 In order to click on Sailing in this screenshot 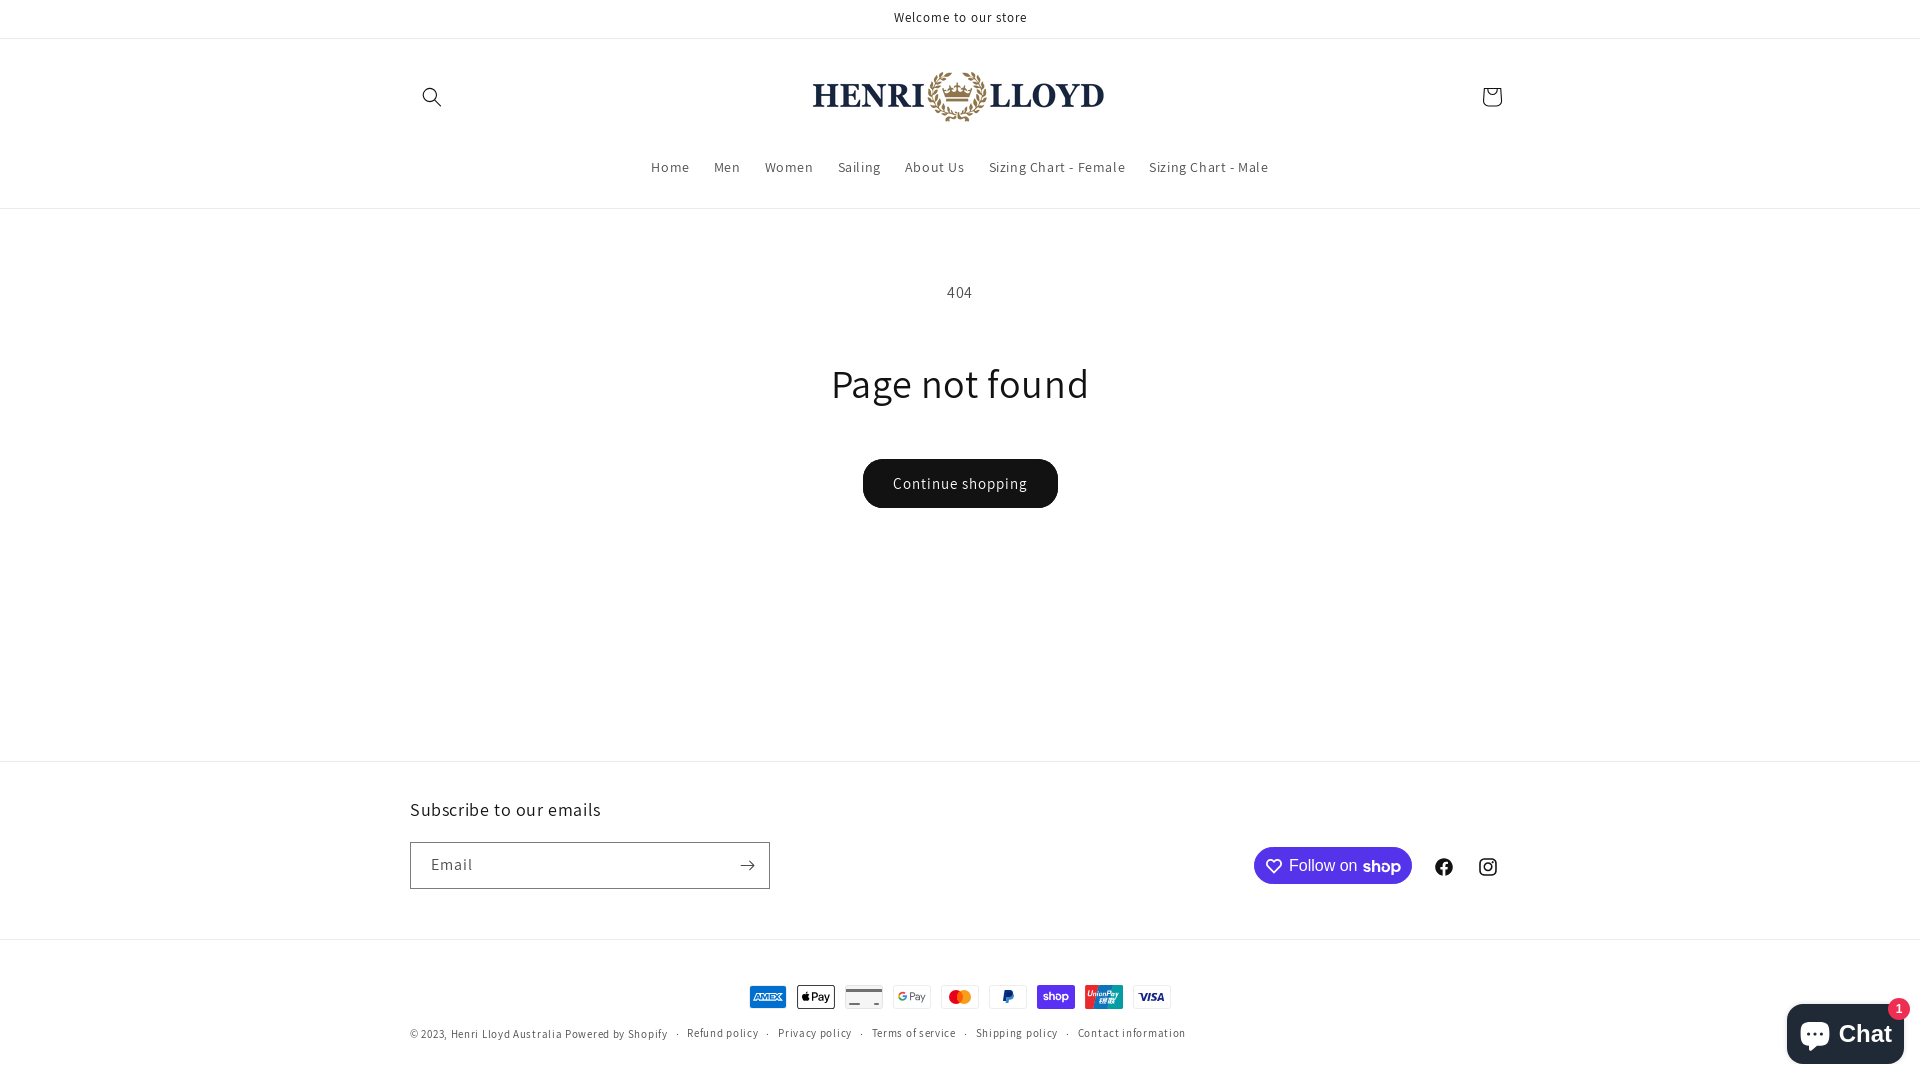, I will do `click(860, 167)`.